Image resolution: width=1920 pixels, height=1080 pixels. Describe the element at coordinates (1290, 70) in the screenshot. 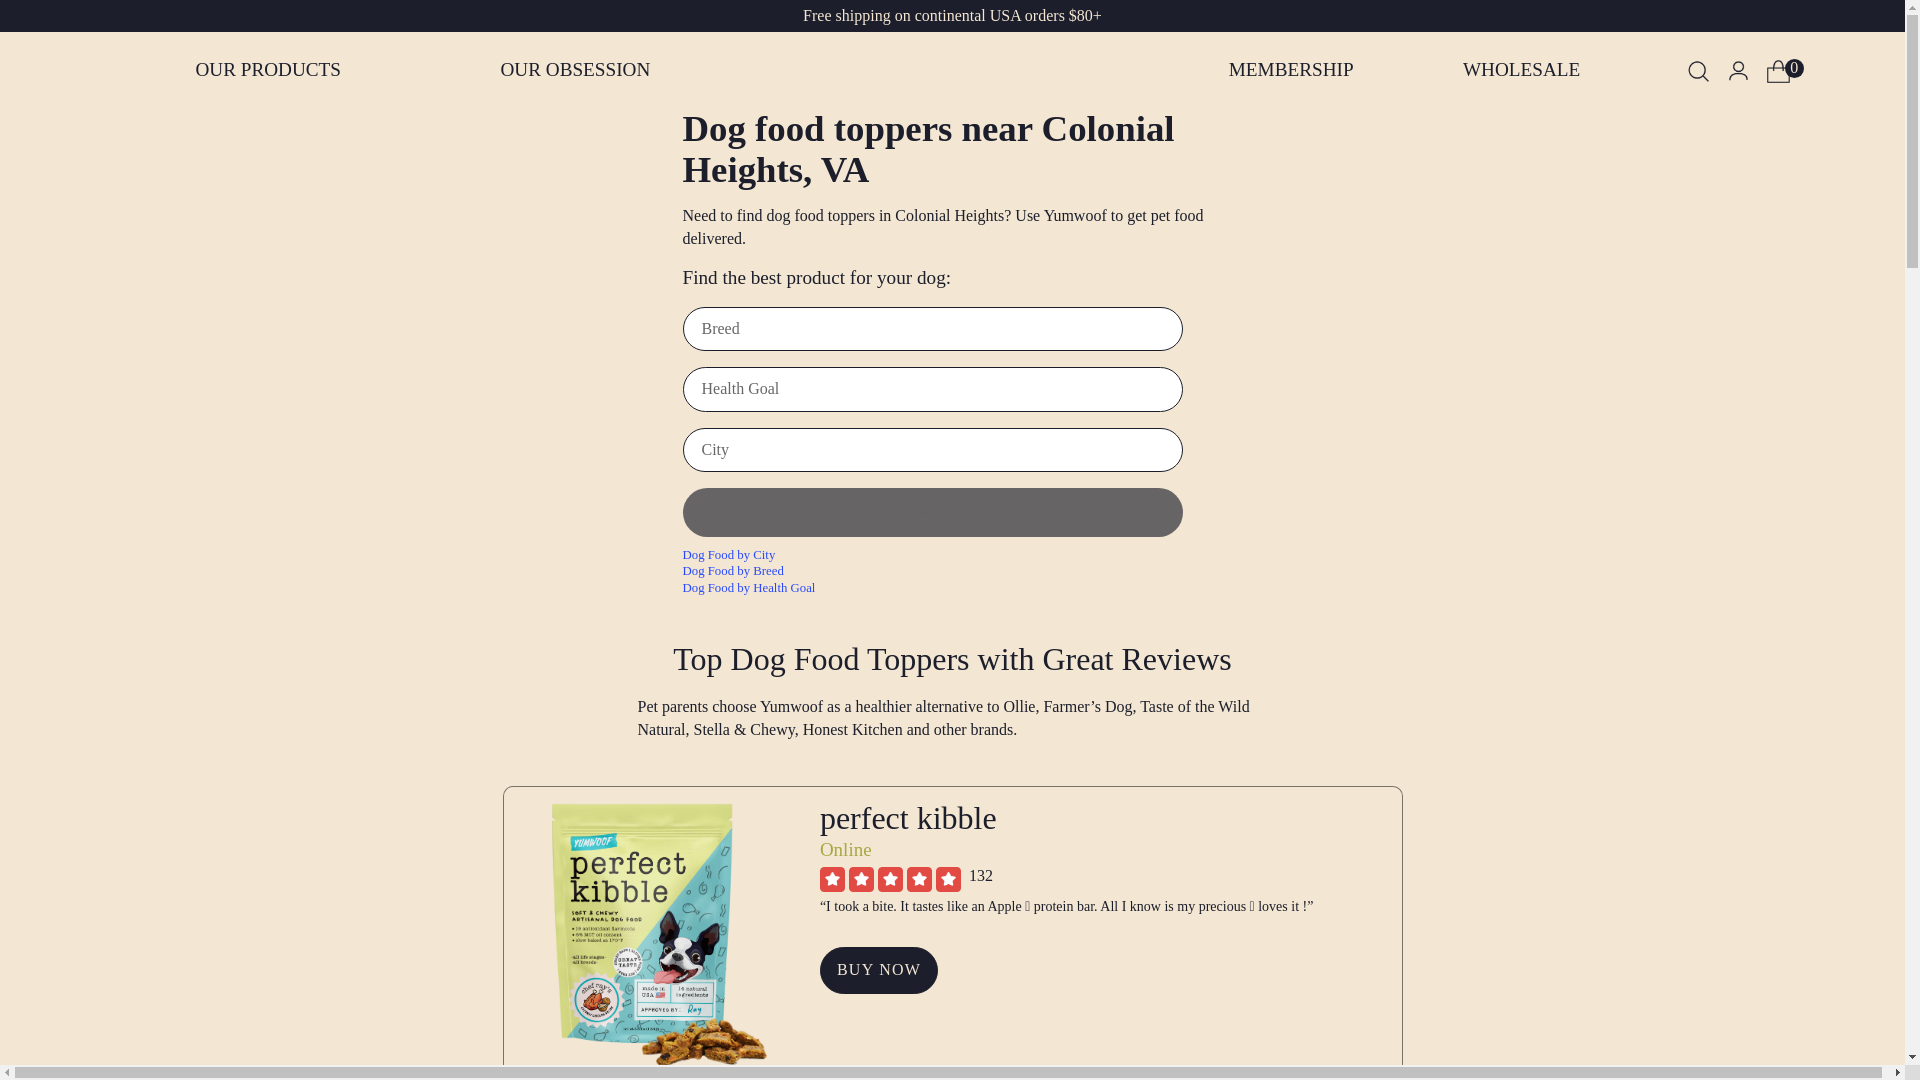

I see `MEMBERSHIP` at that location.